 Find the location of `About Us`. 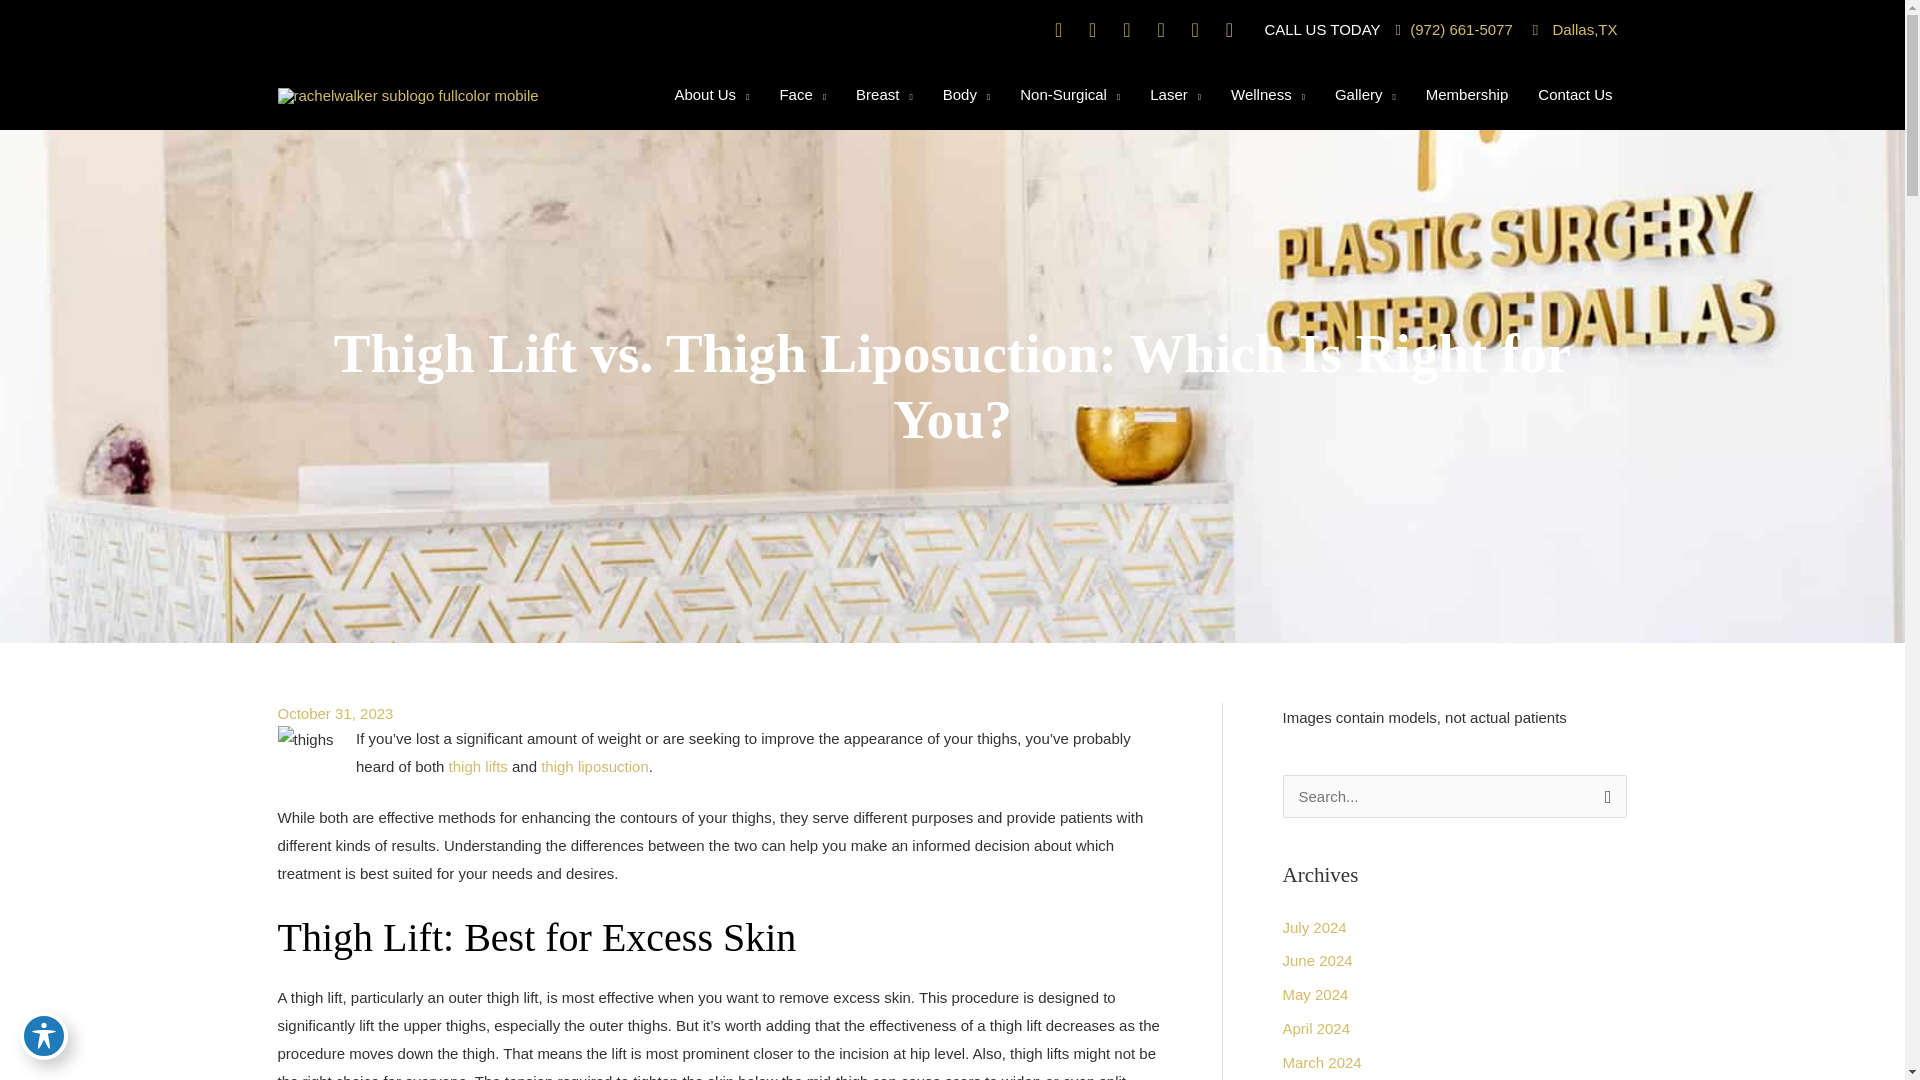

About Us is located at coordinates (711, 94).